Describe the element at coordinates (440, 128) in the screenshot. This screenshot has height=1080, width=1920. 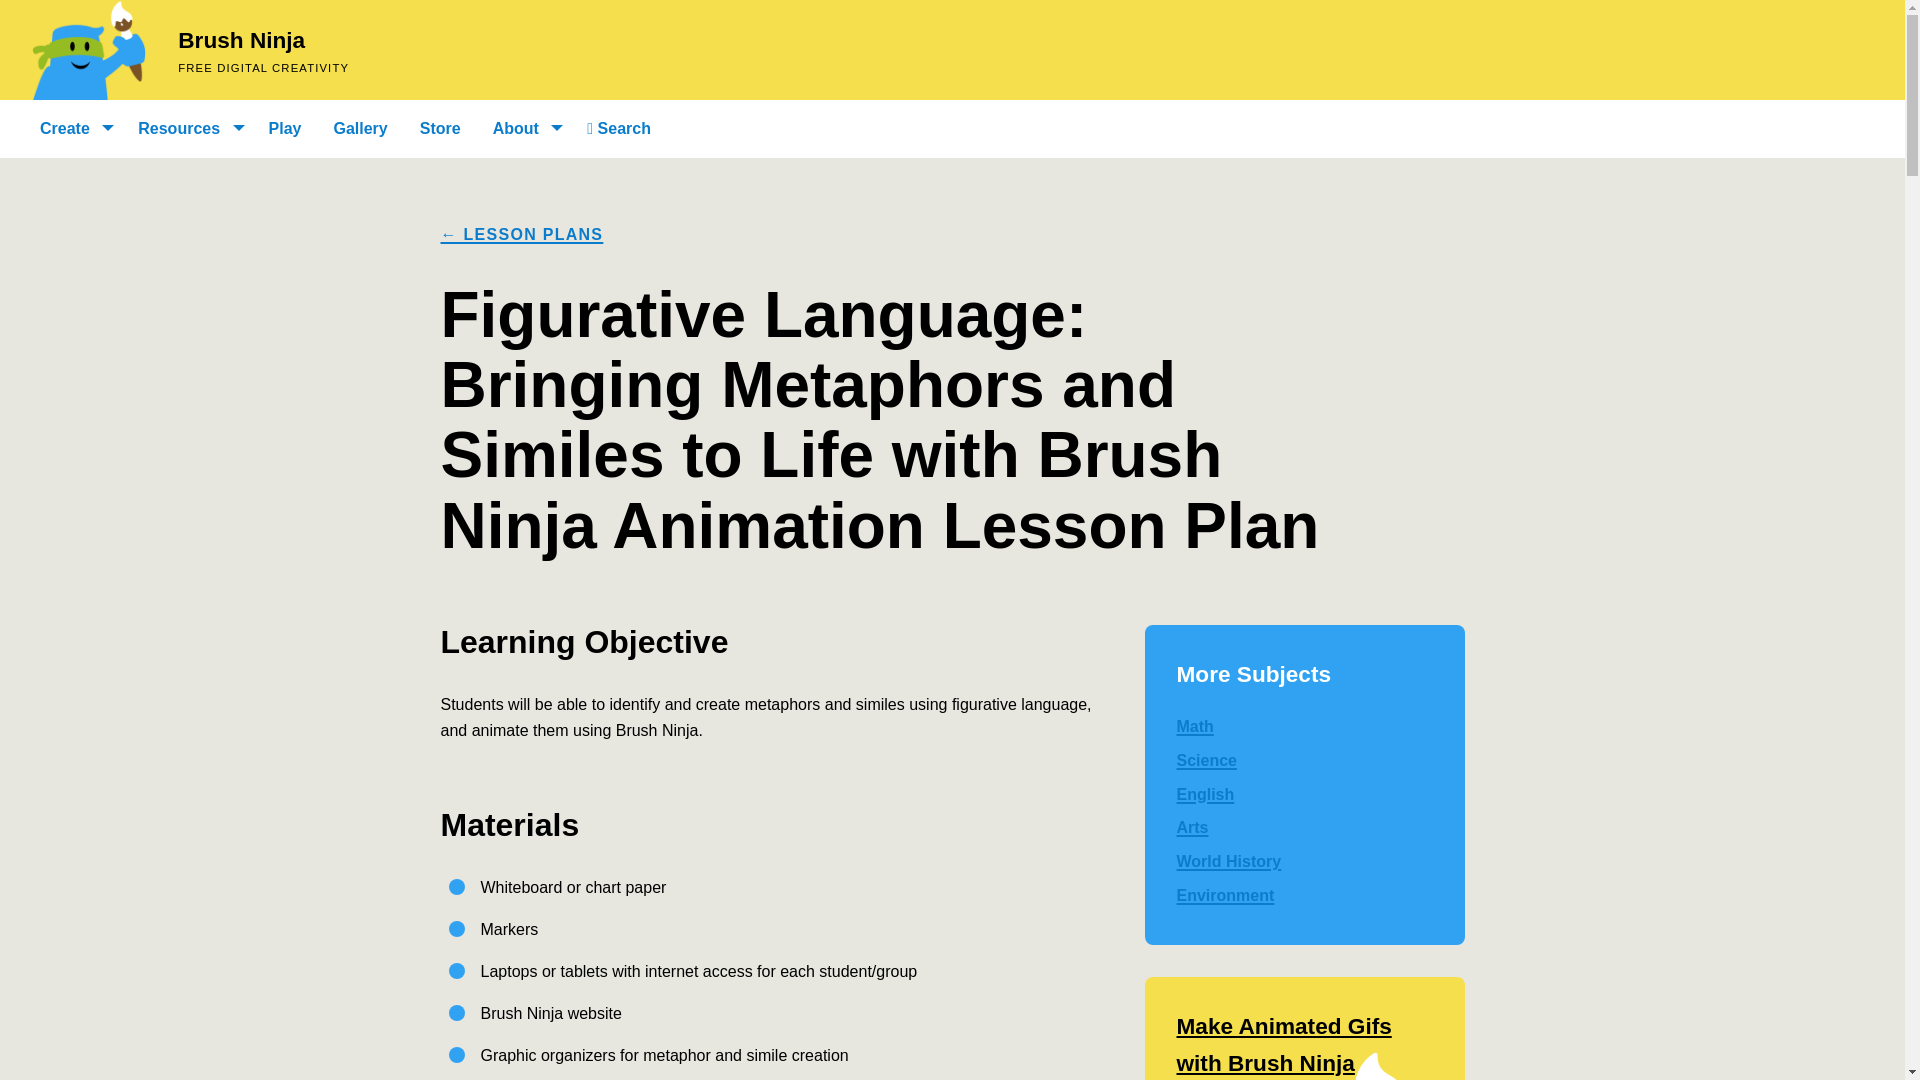
I see `Store` at that location.